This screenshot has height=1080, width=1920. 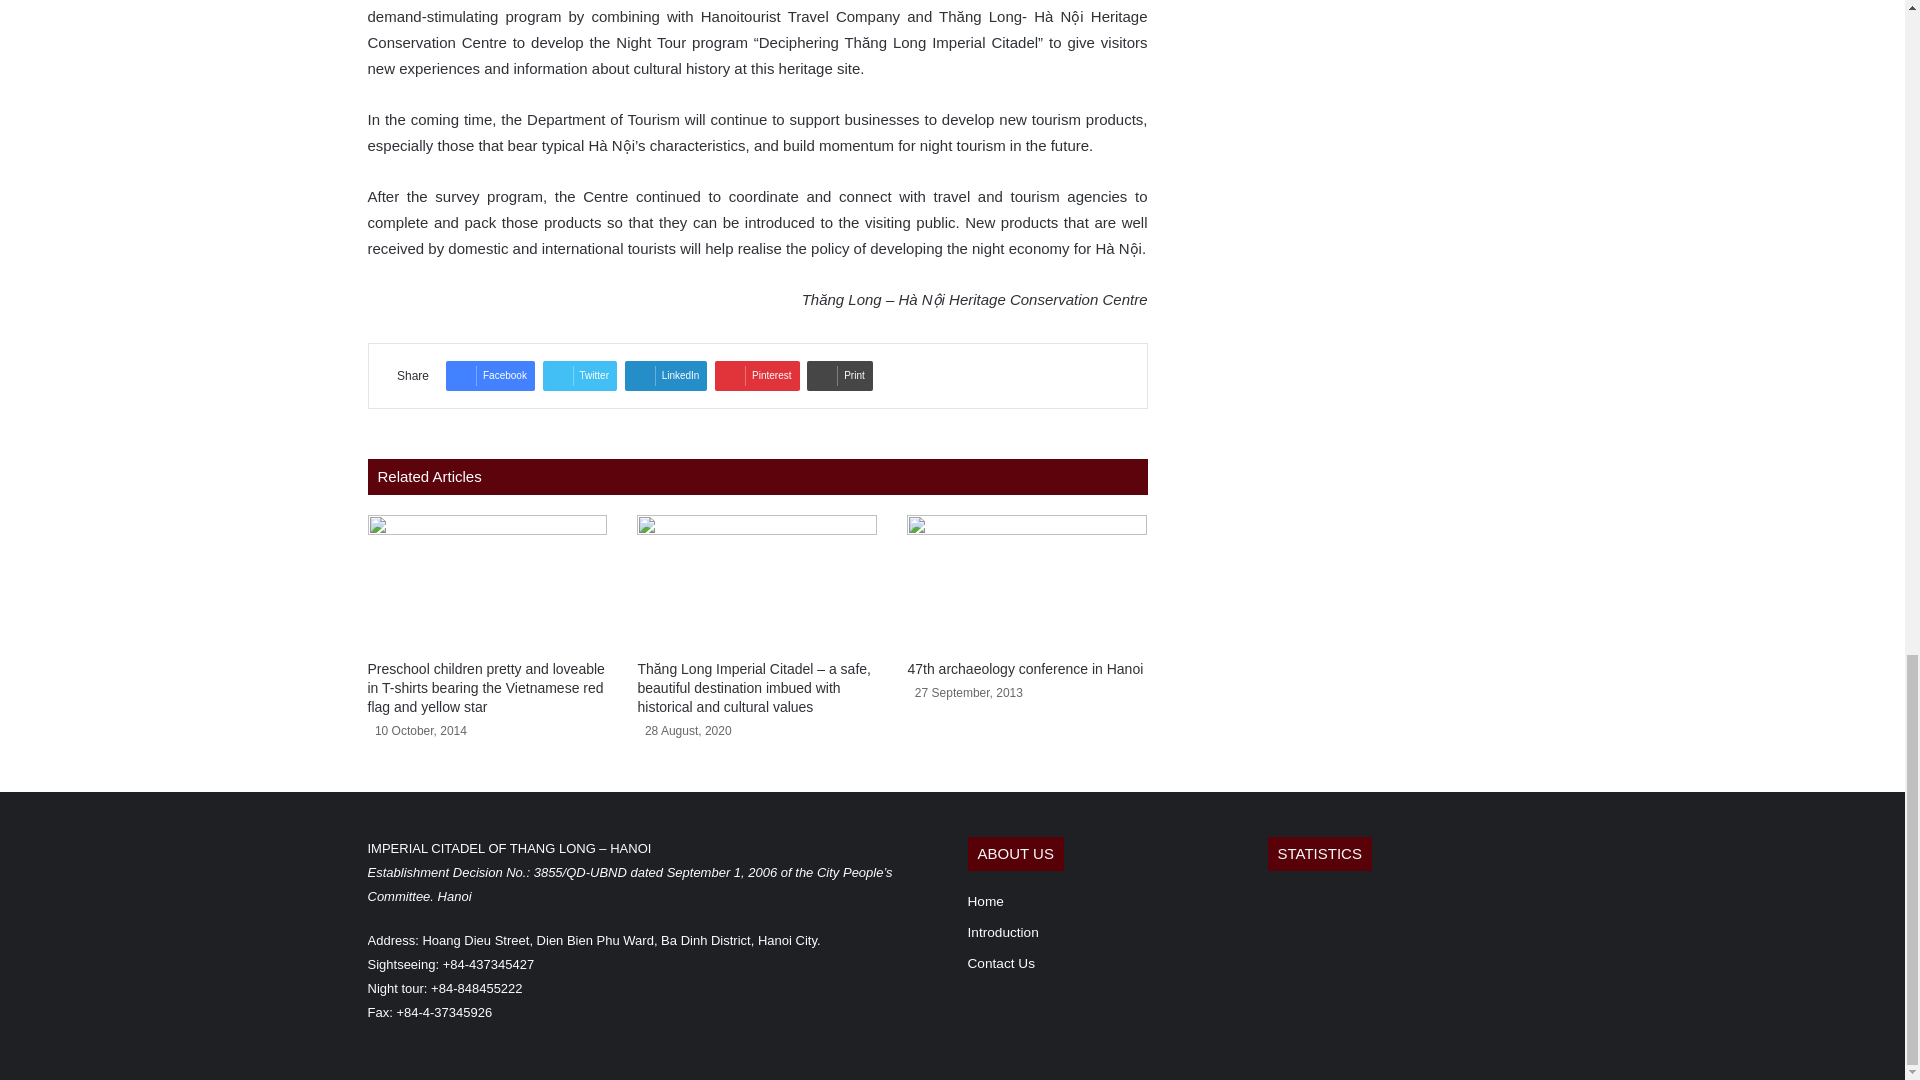 What do you see at coordinates (580, 375) in the screenshot?
I see `Twitter` at bounding box center [580, 375].